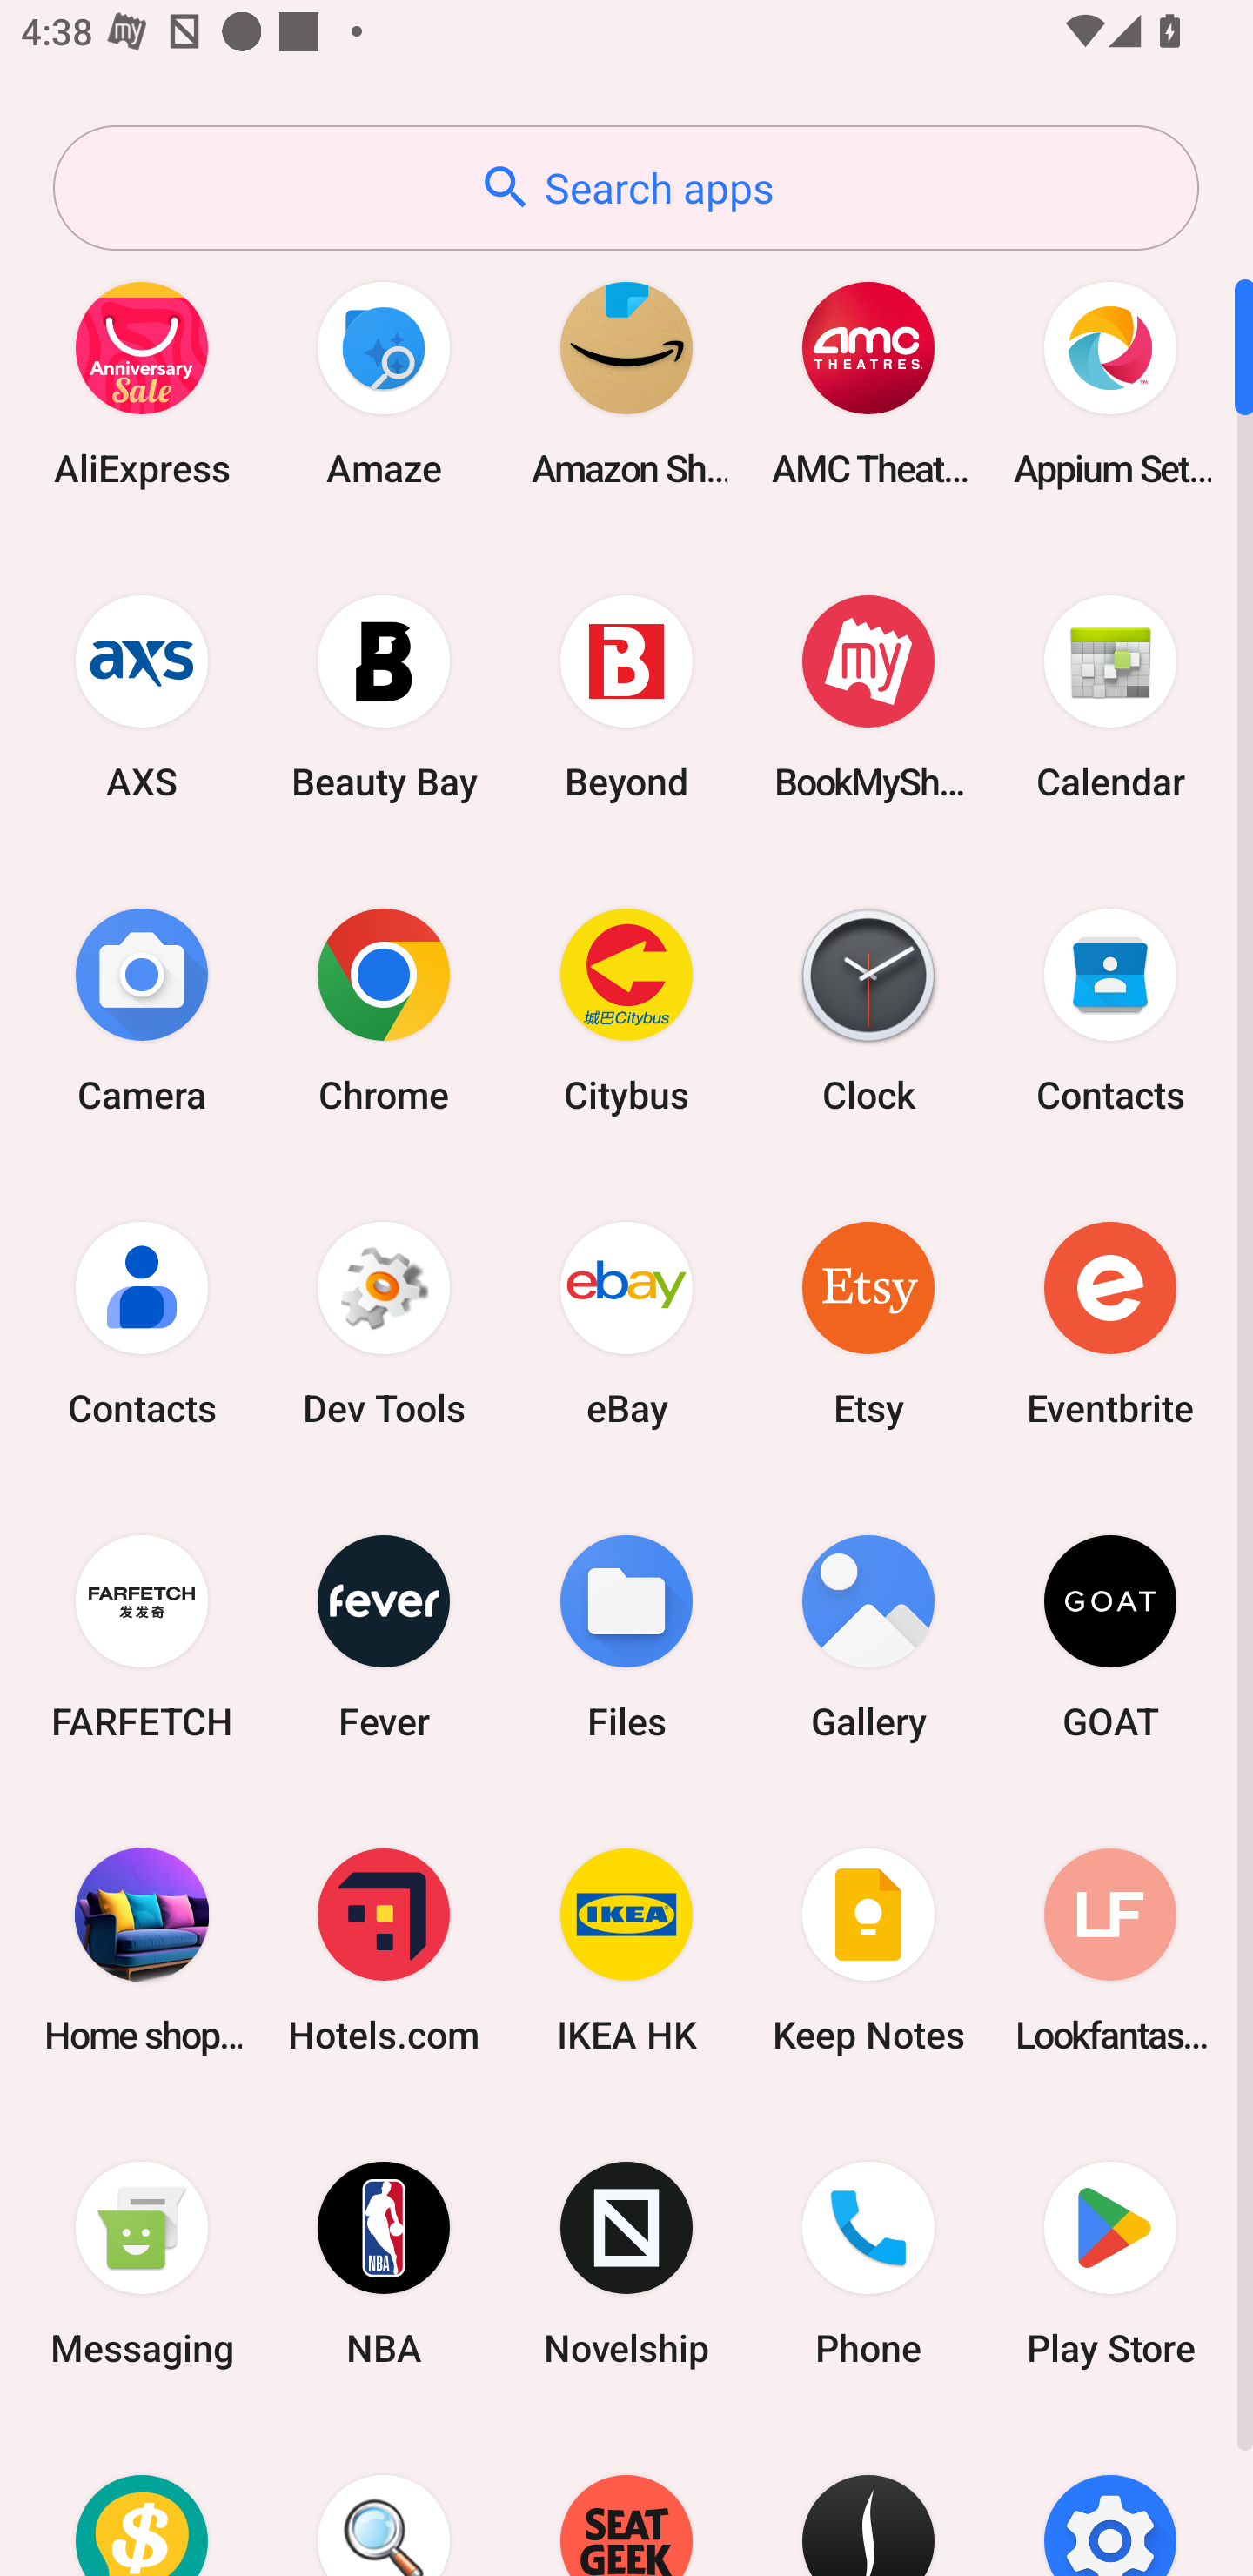 The image size is (1253, 2576). I want to click on Chrome, so click(384, 1010).